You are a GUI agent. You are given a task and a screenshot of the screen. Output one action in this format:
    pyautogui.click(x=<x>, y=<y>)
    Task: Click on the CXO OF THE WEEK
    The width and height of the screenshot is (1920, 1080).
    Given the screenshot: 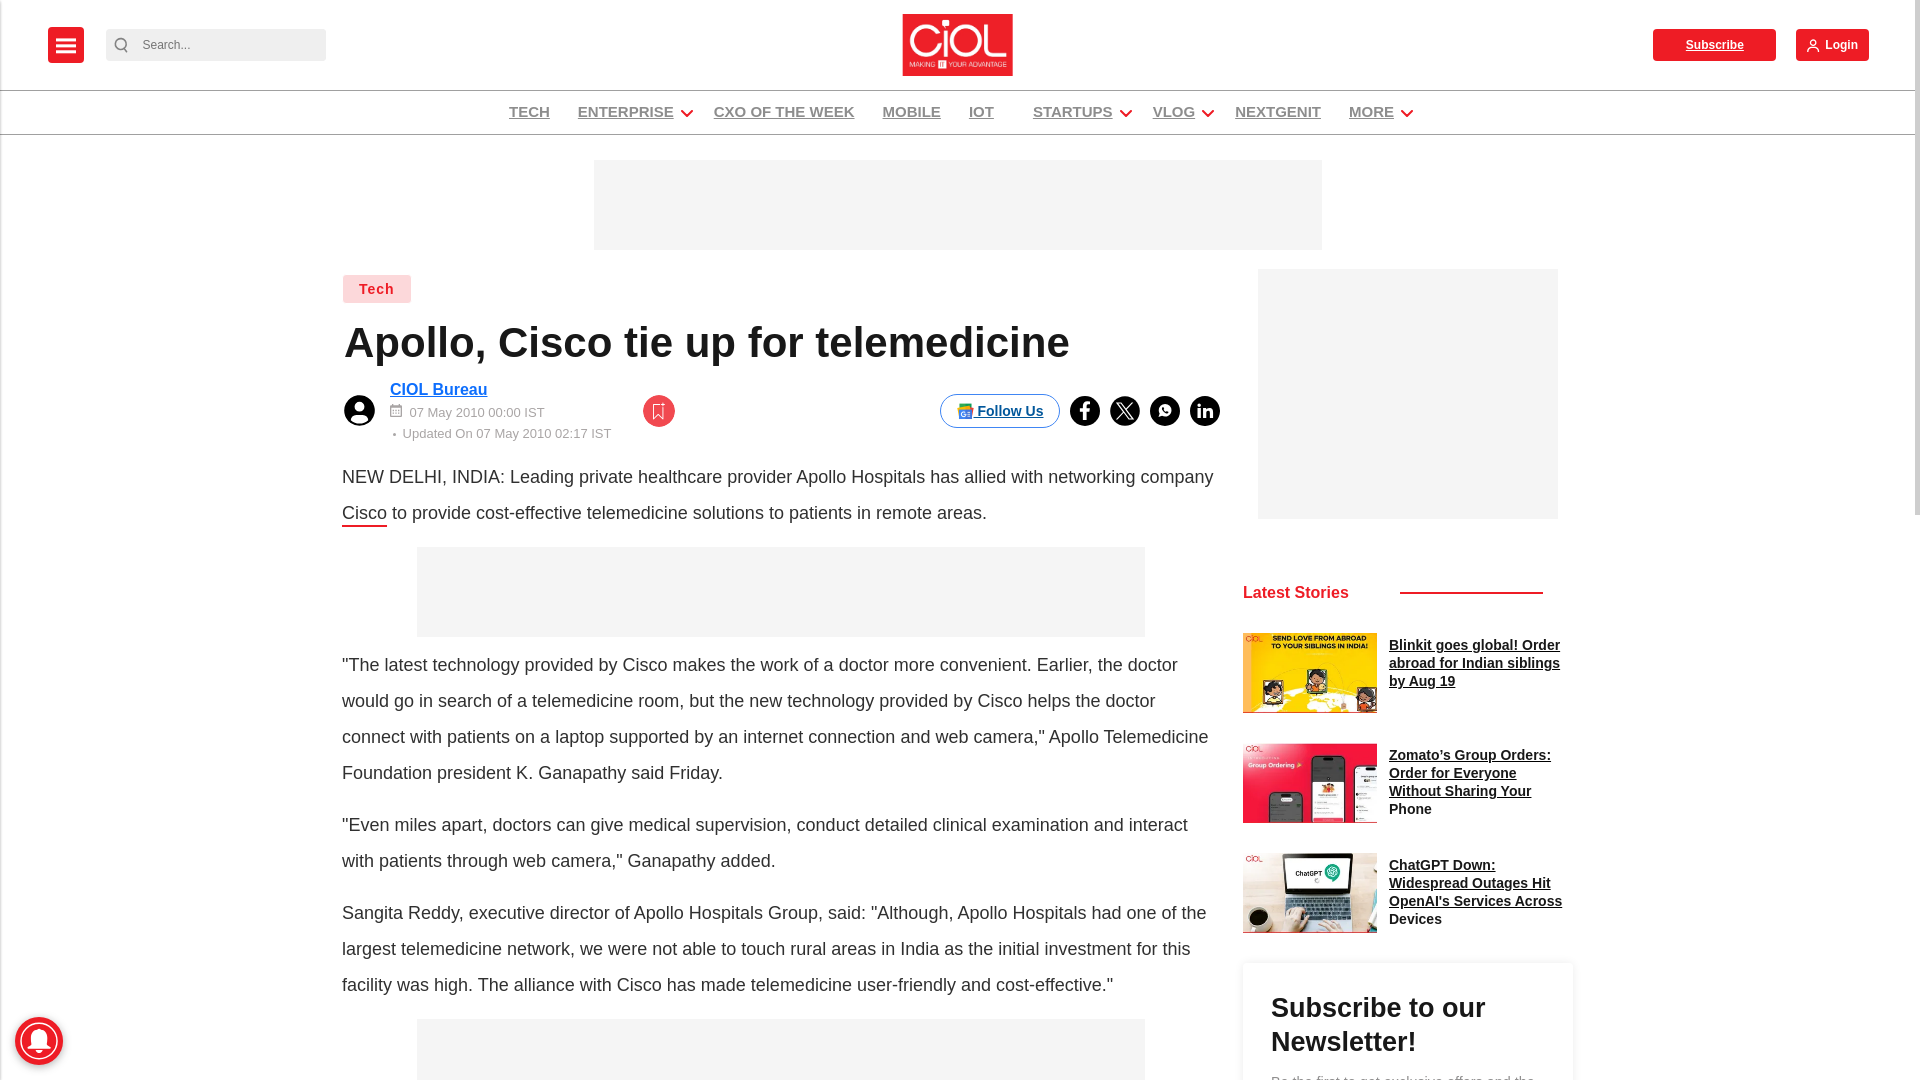 What is the action you would take?
    pyautogui.click(x=784, y=112)
    